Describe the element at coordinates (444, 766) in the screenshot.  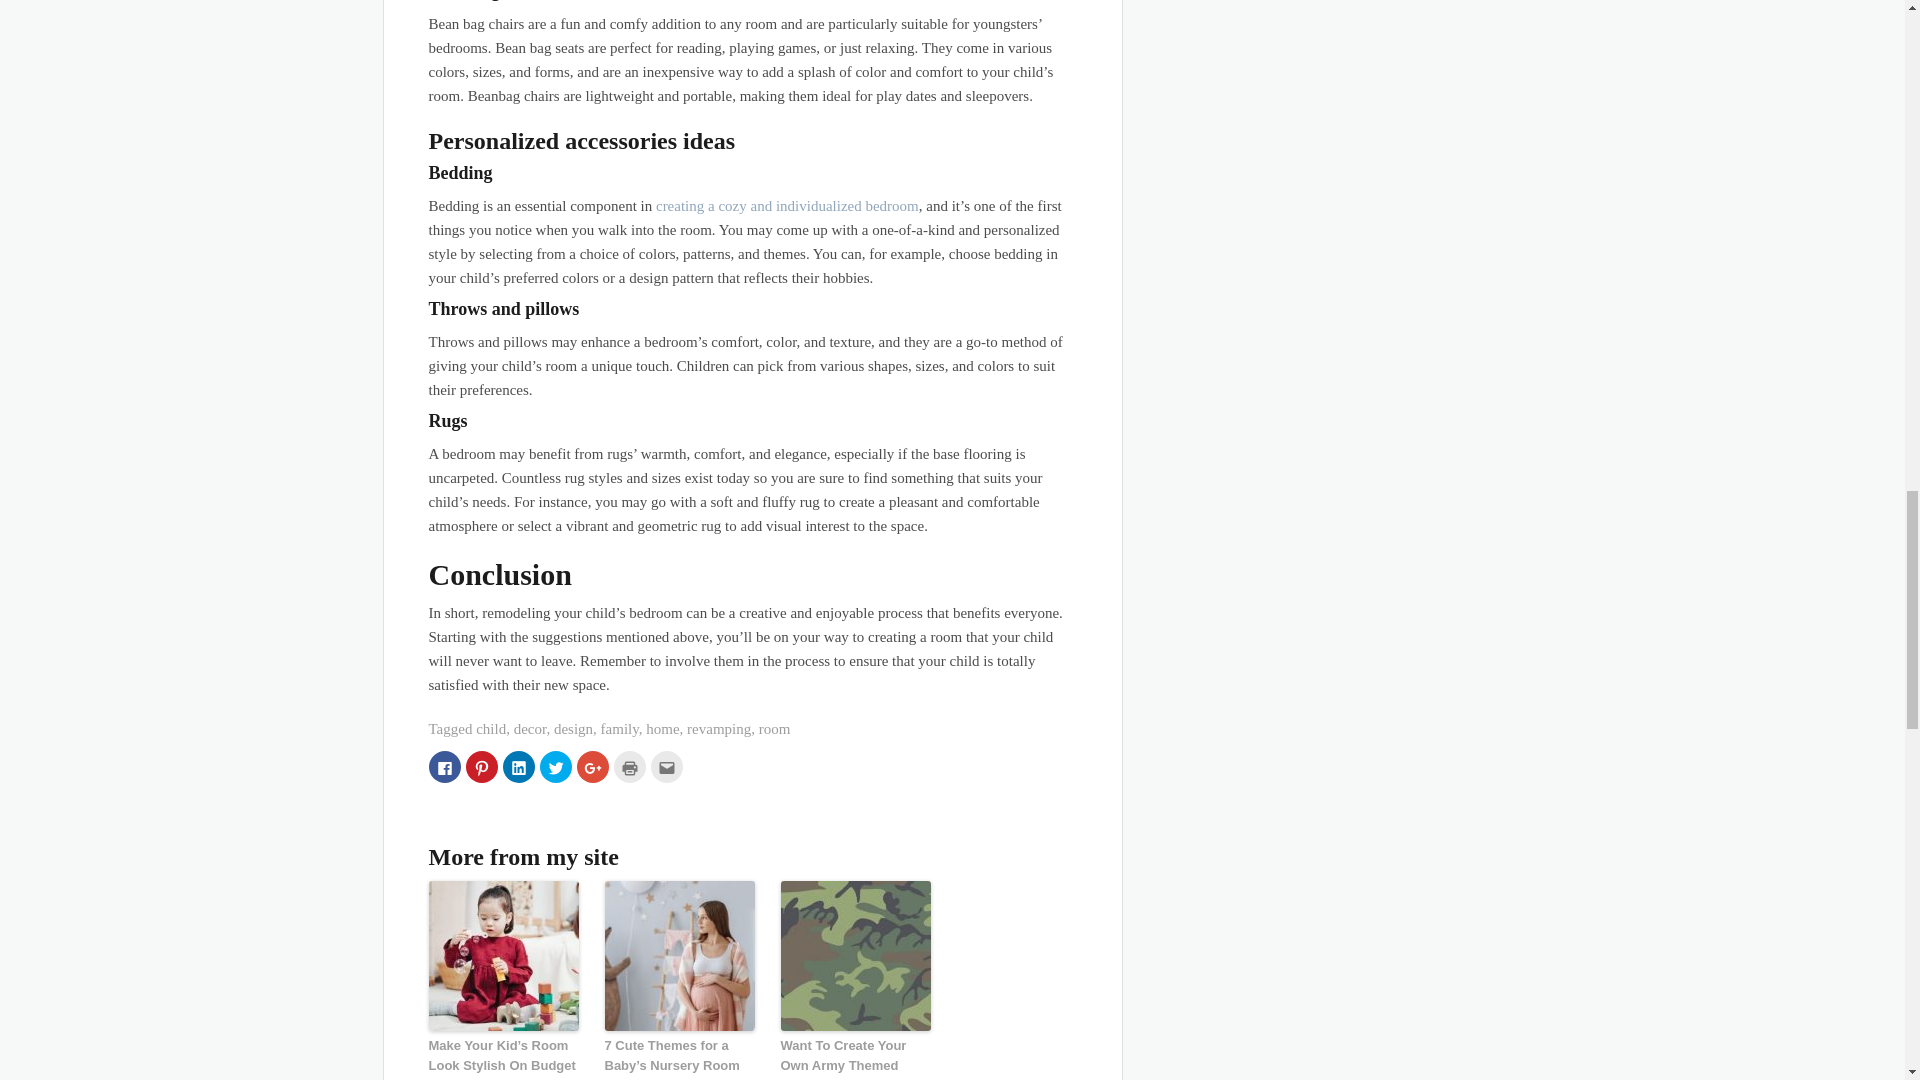
I see `Click to share on Facebook` at that location.